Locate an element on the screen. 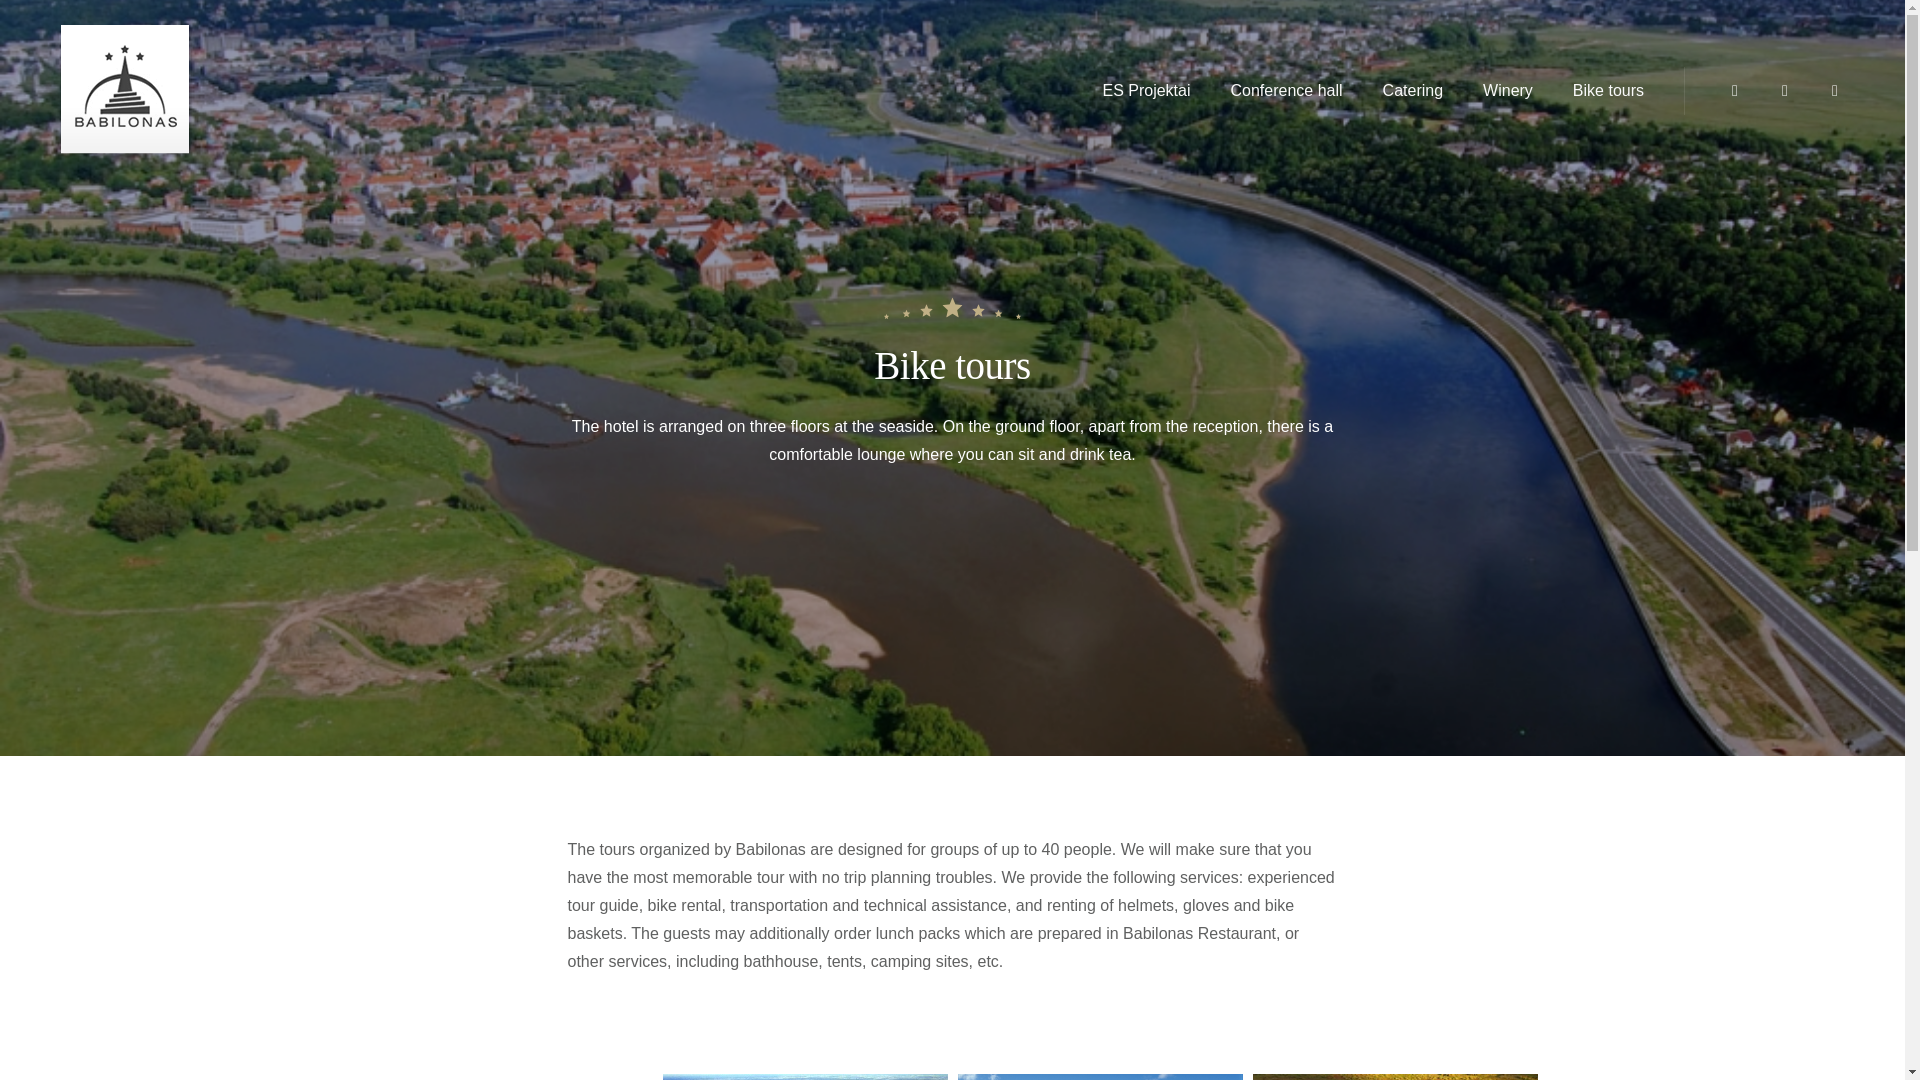 This screenshot has height=1080, width=1920. Winery is located at coordinates (1508, 90).